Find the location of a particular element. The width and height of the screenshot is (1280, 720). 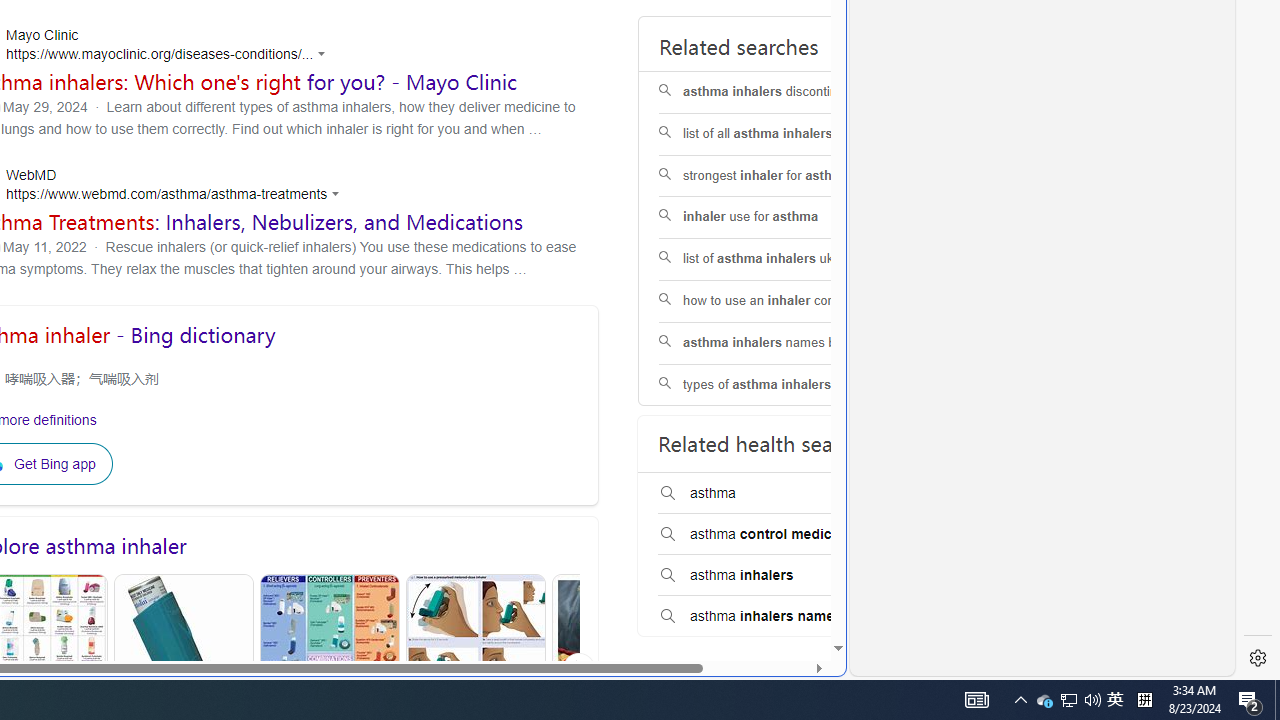

AutomationID: mfa_root is located at coordinates (762, 588).